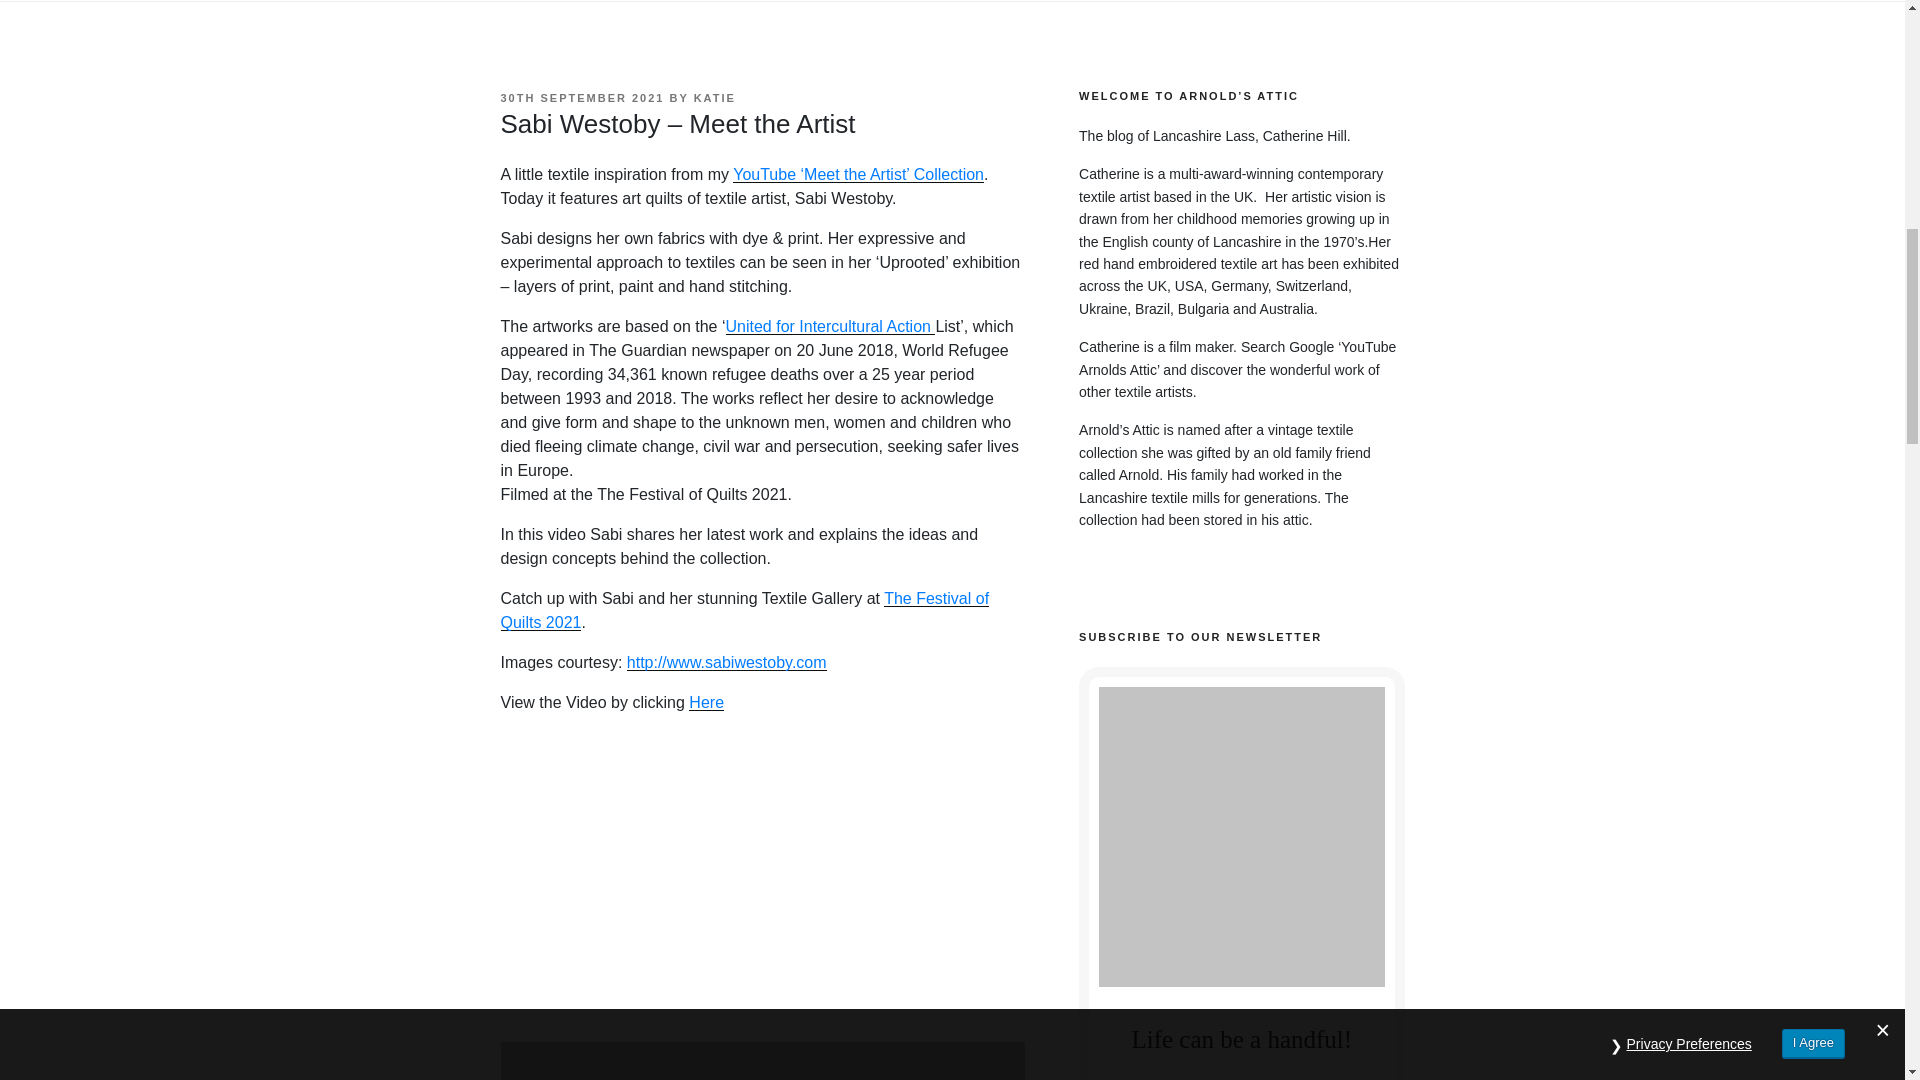 The height and width of the screenshot is (1080, 1920). What do you see at coordinates (706, 702) in the screenshot?
I see `Here` at bounding box center [706, 702].